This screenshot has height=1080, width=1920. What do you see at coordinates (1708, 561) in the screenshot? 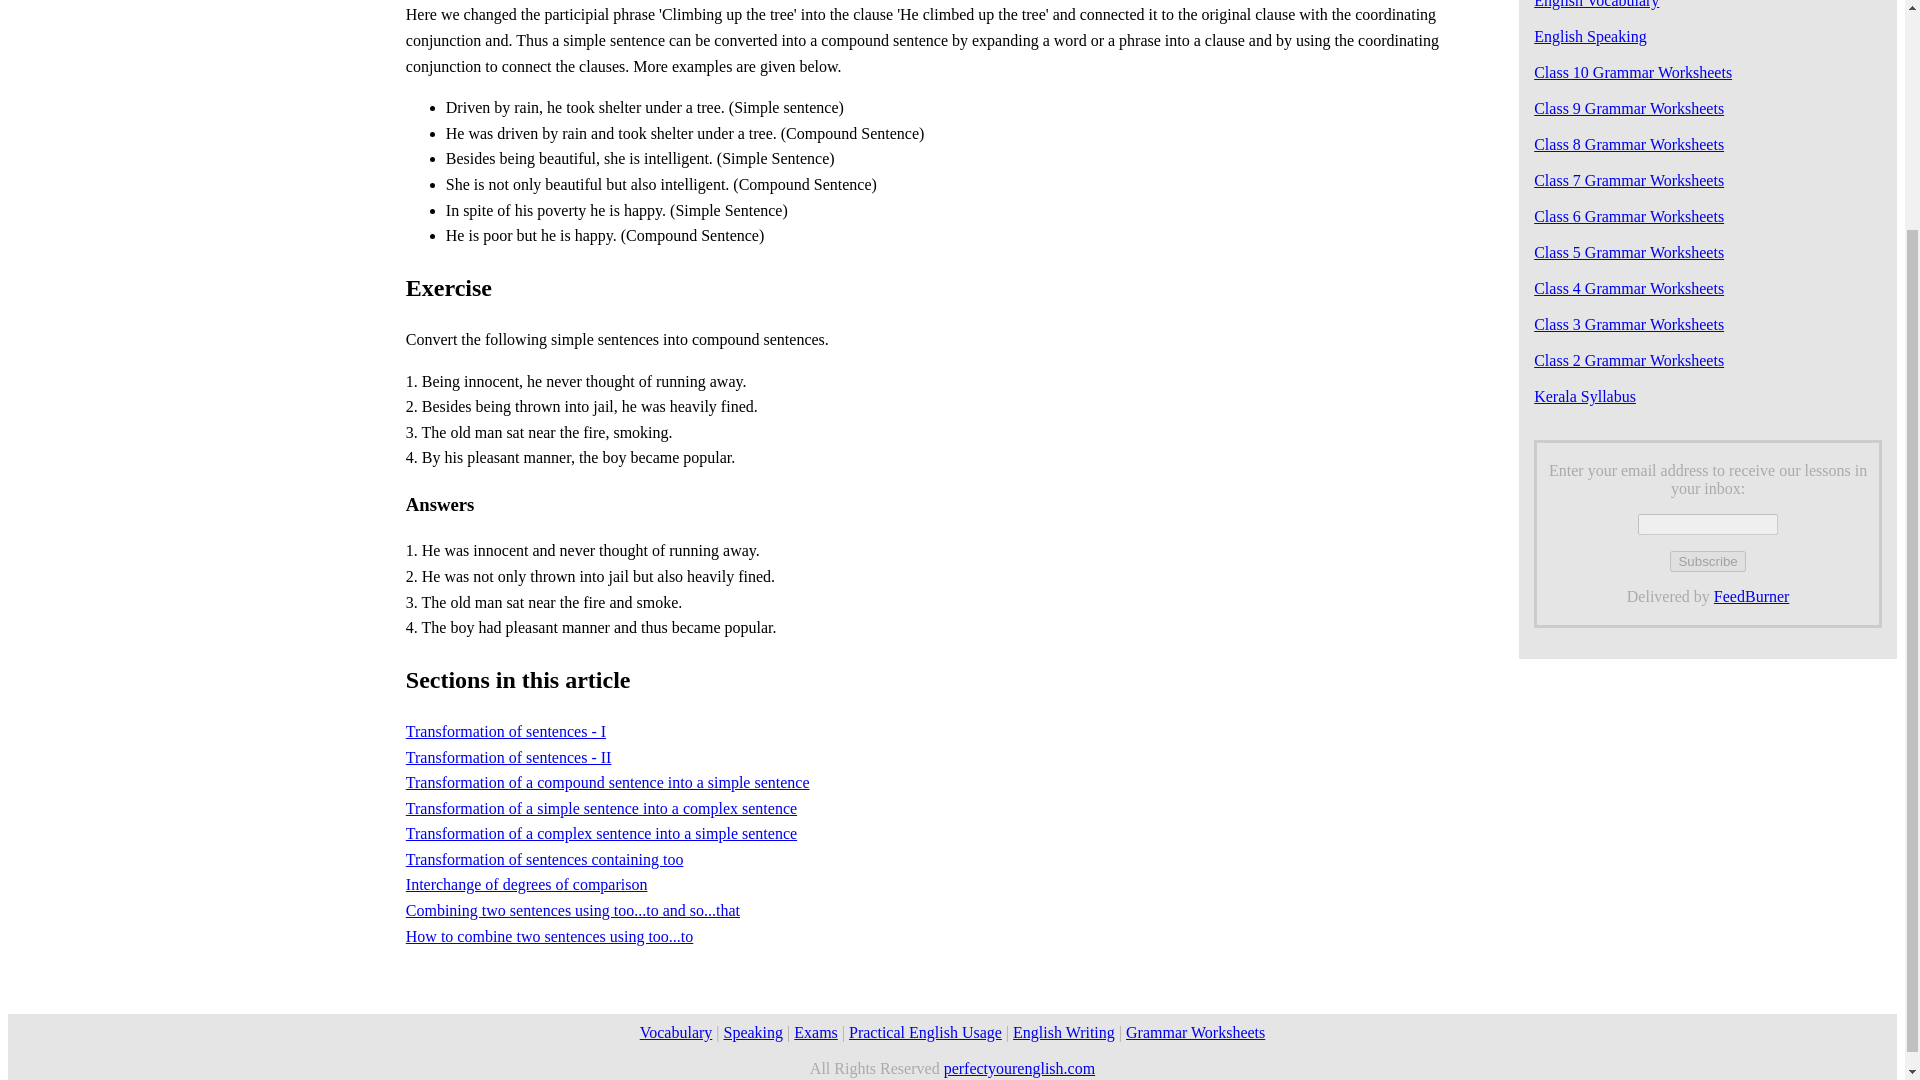
I see `Subscribe` at bounding box center [1708, 561].